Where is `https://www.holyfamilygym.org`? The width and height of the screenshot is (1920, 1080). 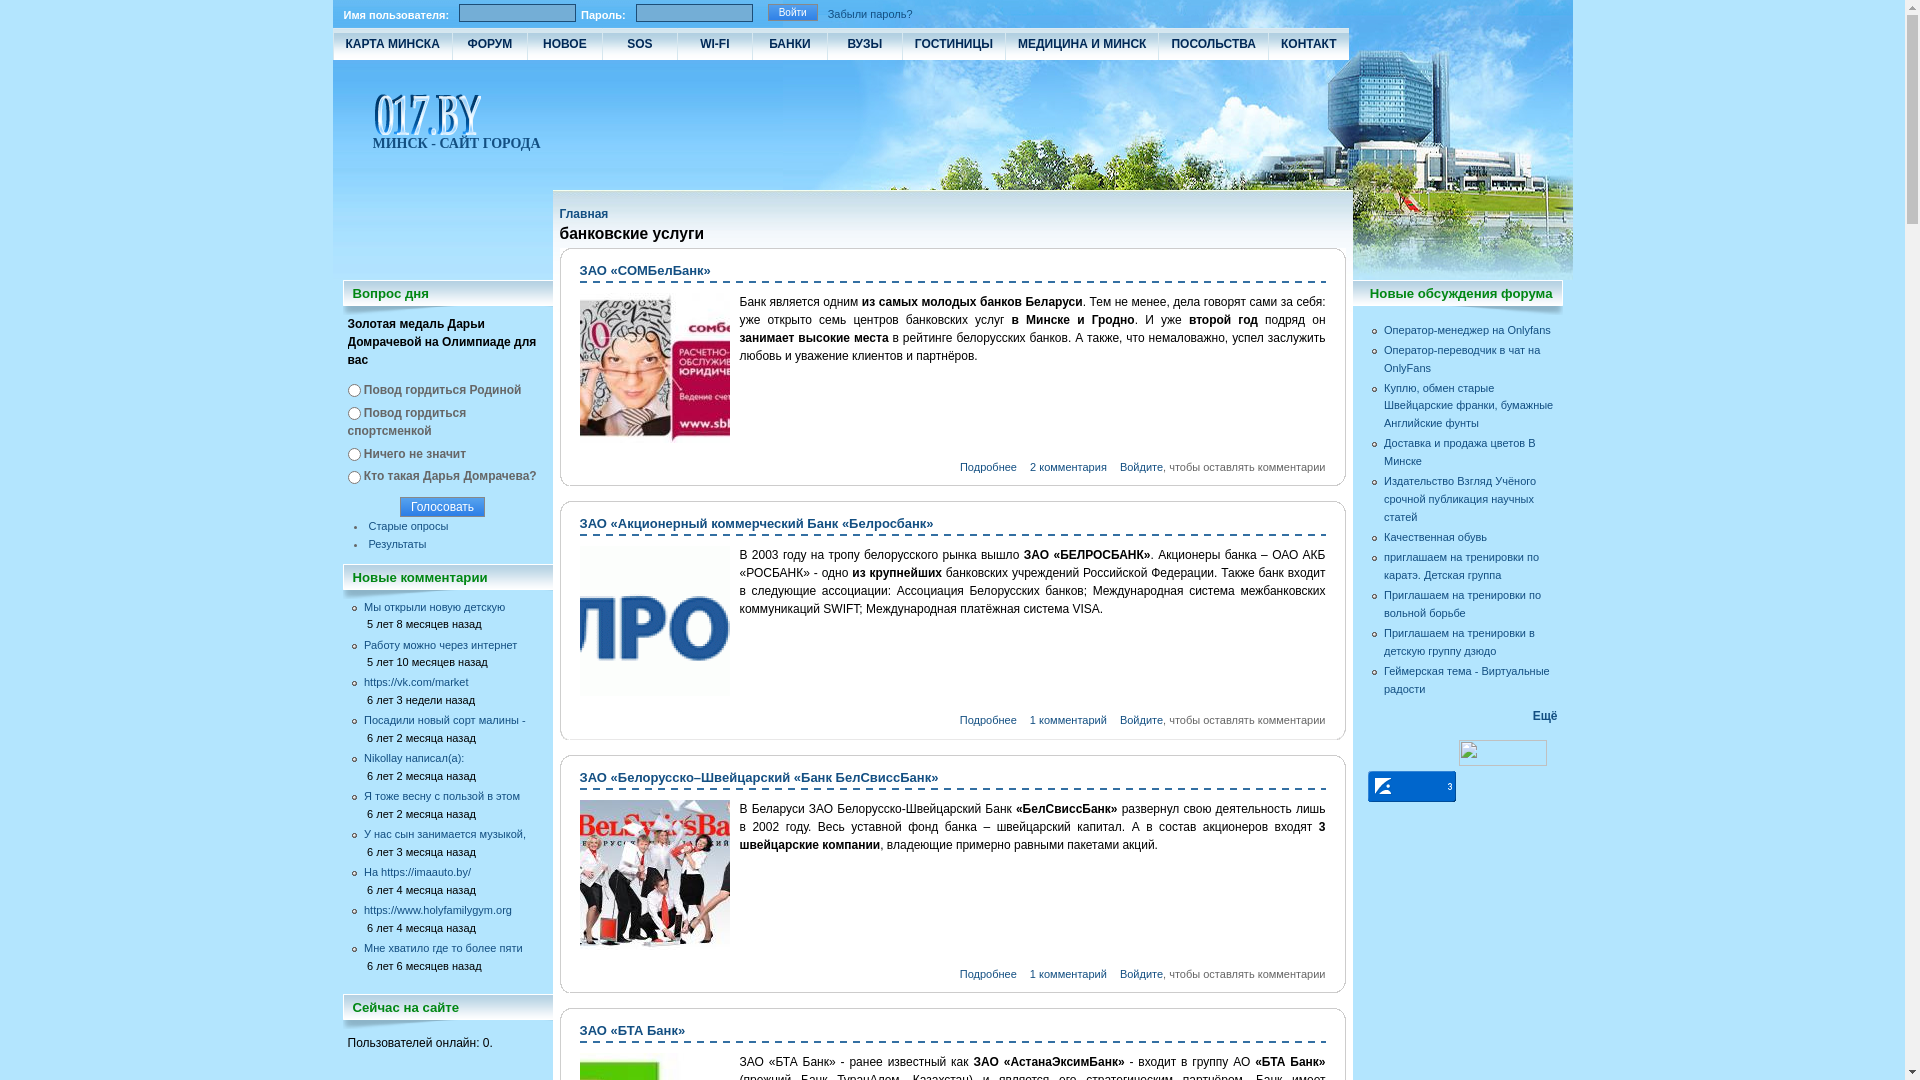 https://www.holyfamilygym.org is located at coordinates (451, 911).